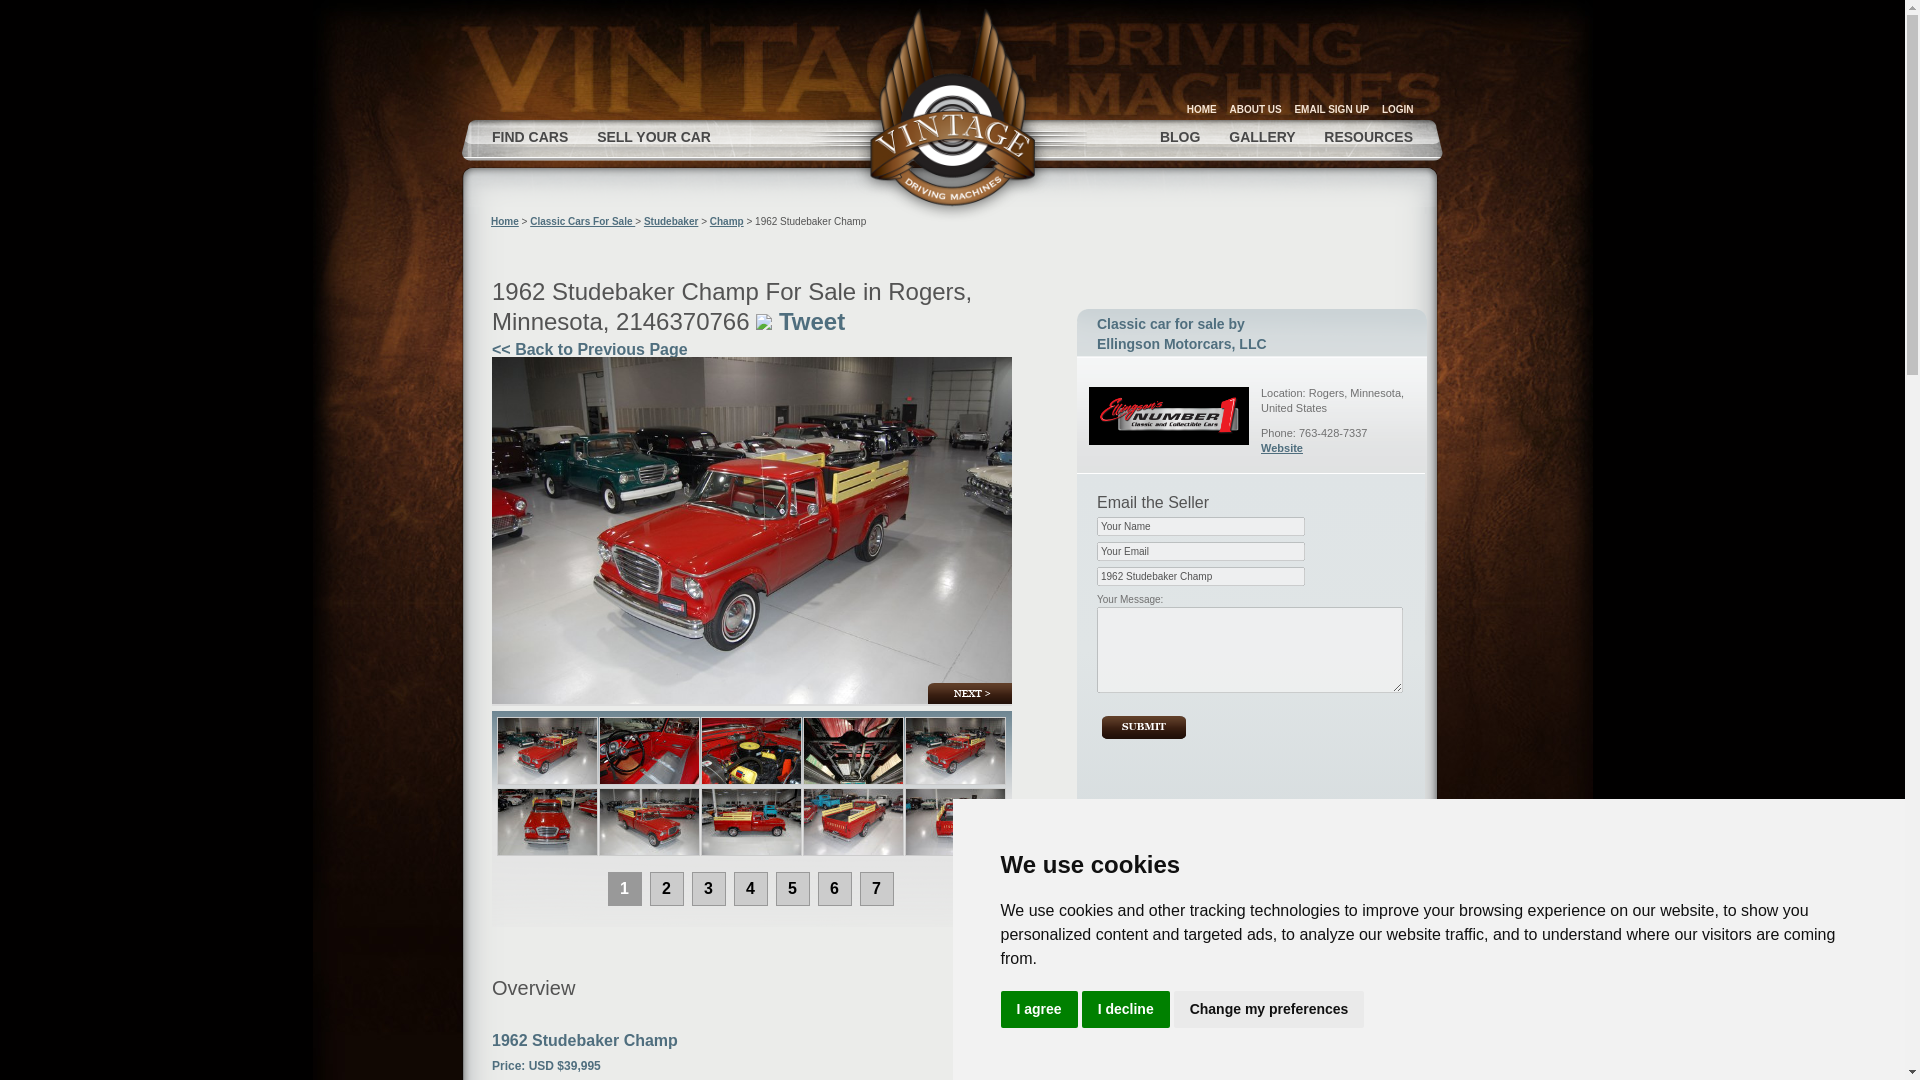  I want to click on SELL YOUR CAR, so click(654, 136).